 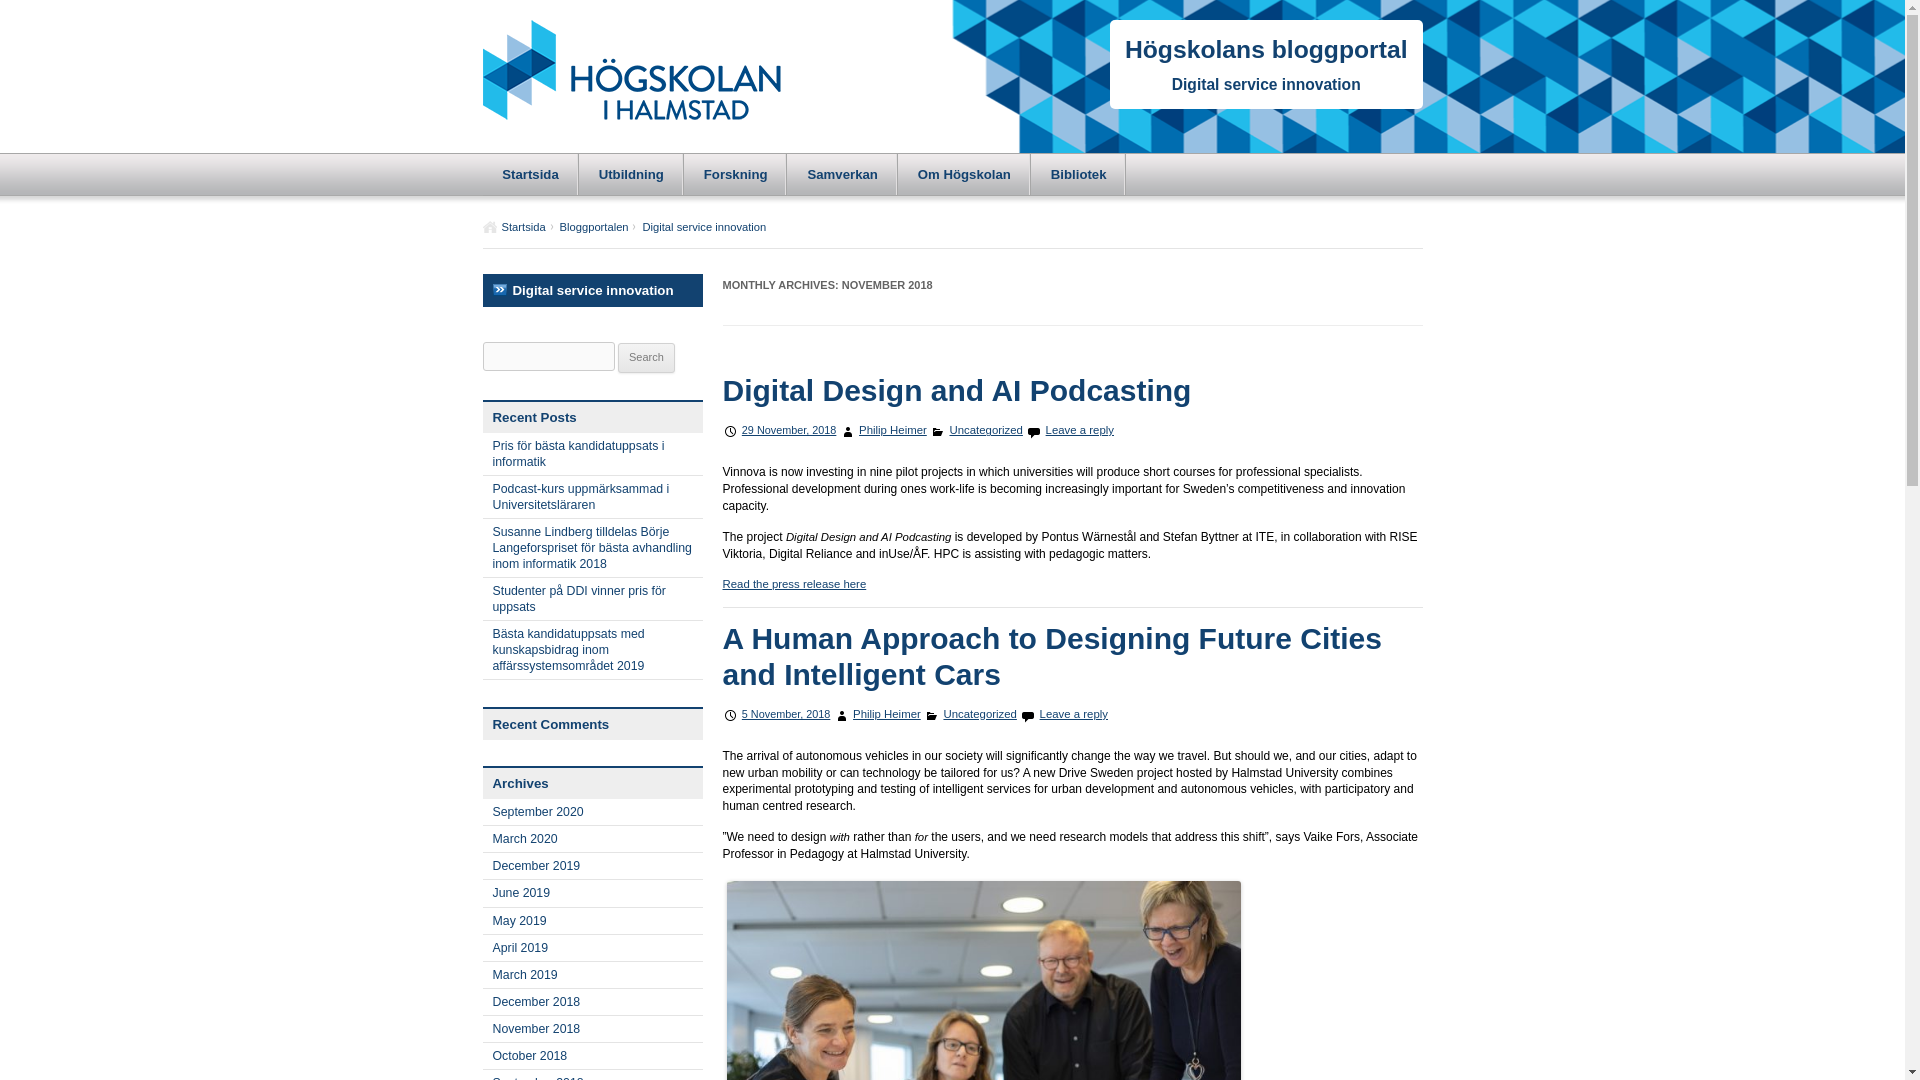 I want to click on 5 November, 2018, so click(x=786, y=714).